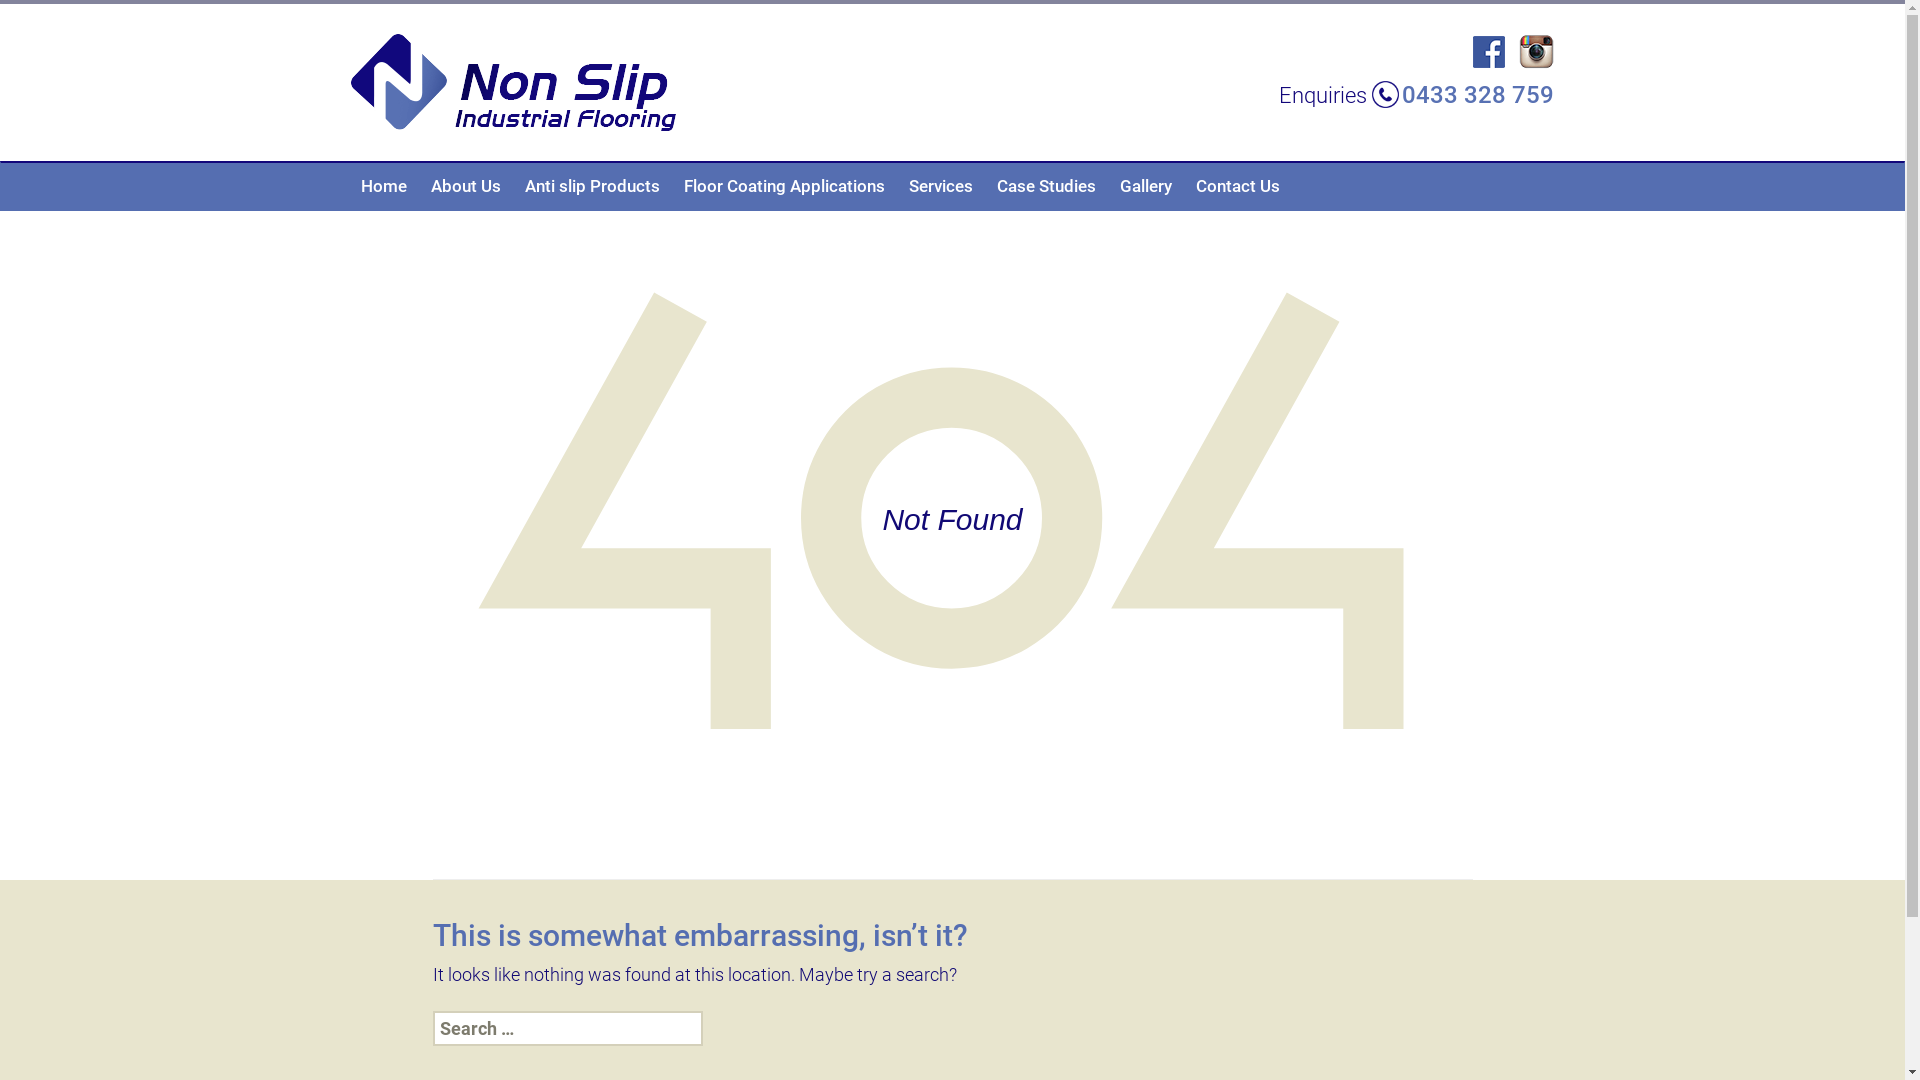  I want to click on Floor Coating Applications, so click(784, 186).